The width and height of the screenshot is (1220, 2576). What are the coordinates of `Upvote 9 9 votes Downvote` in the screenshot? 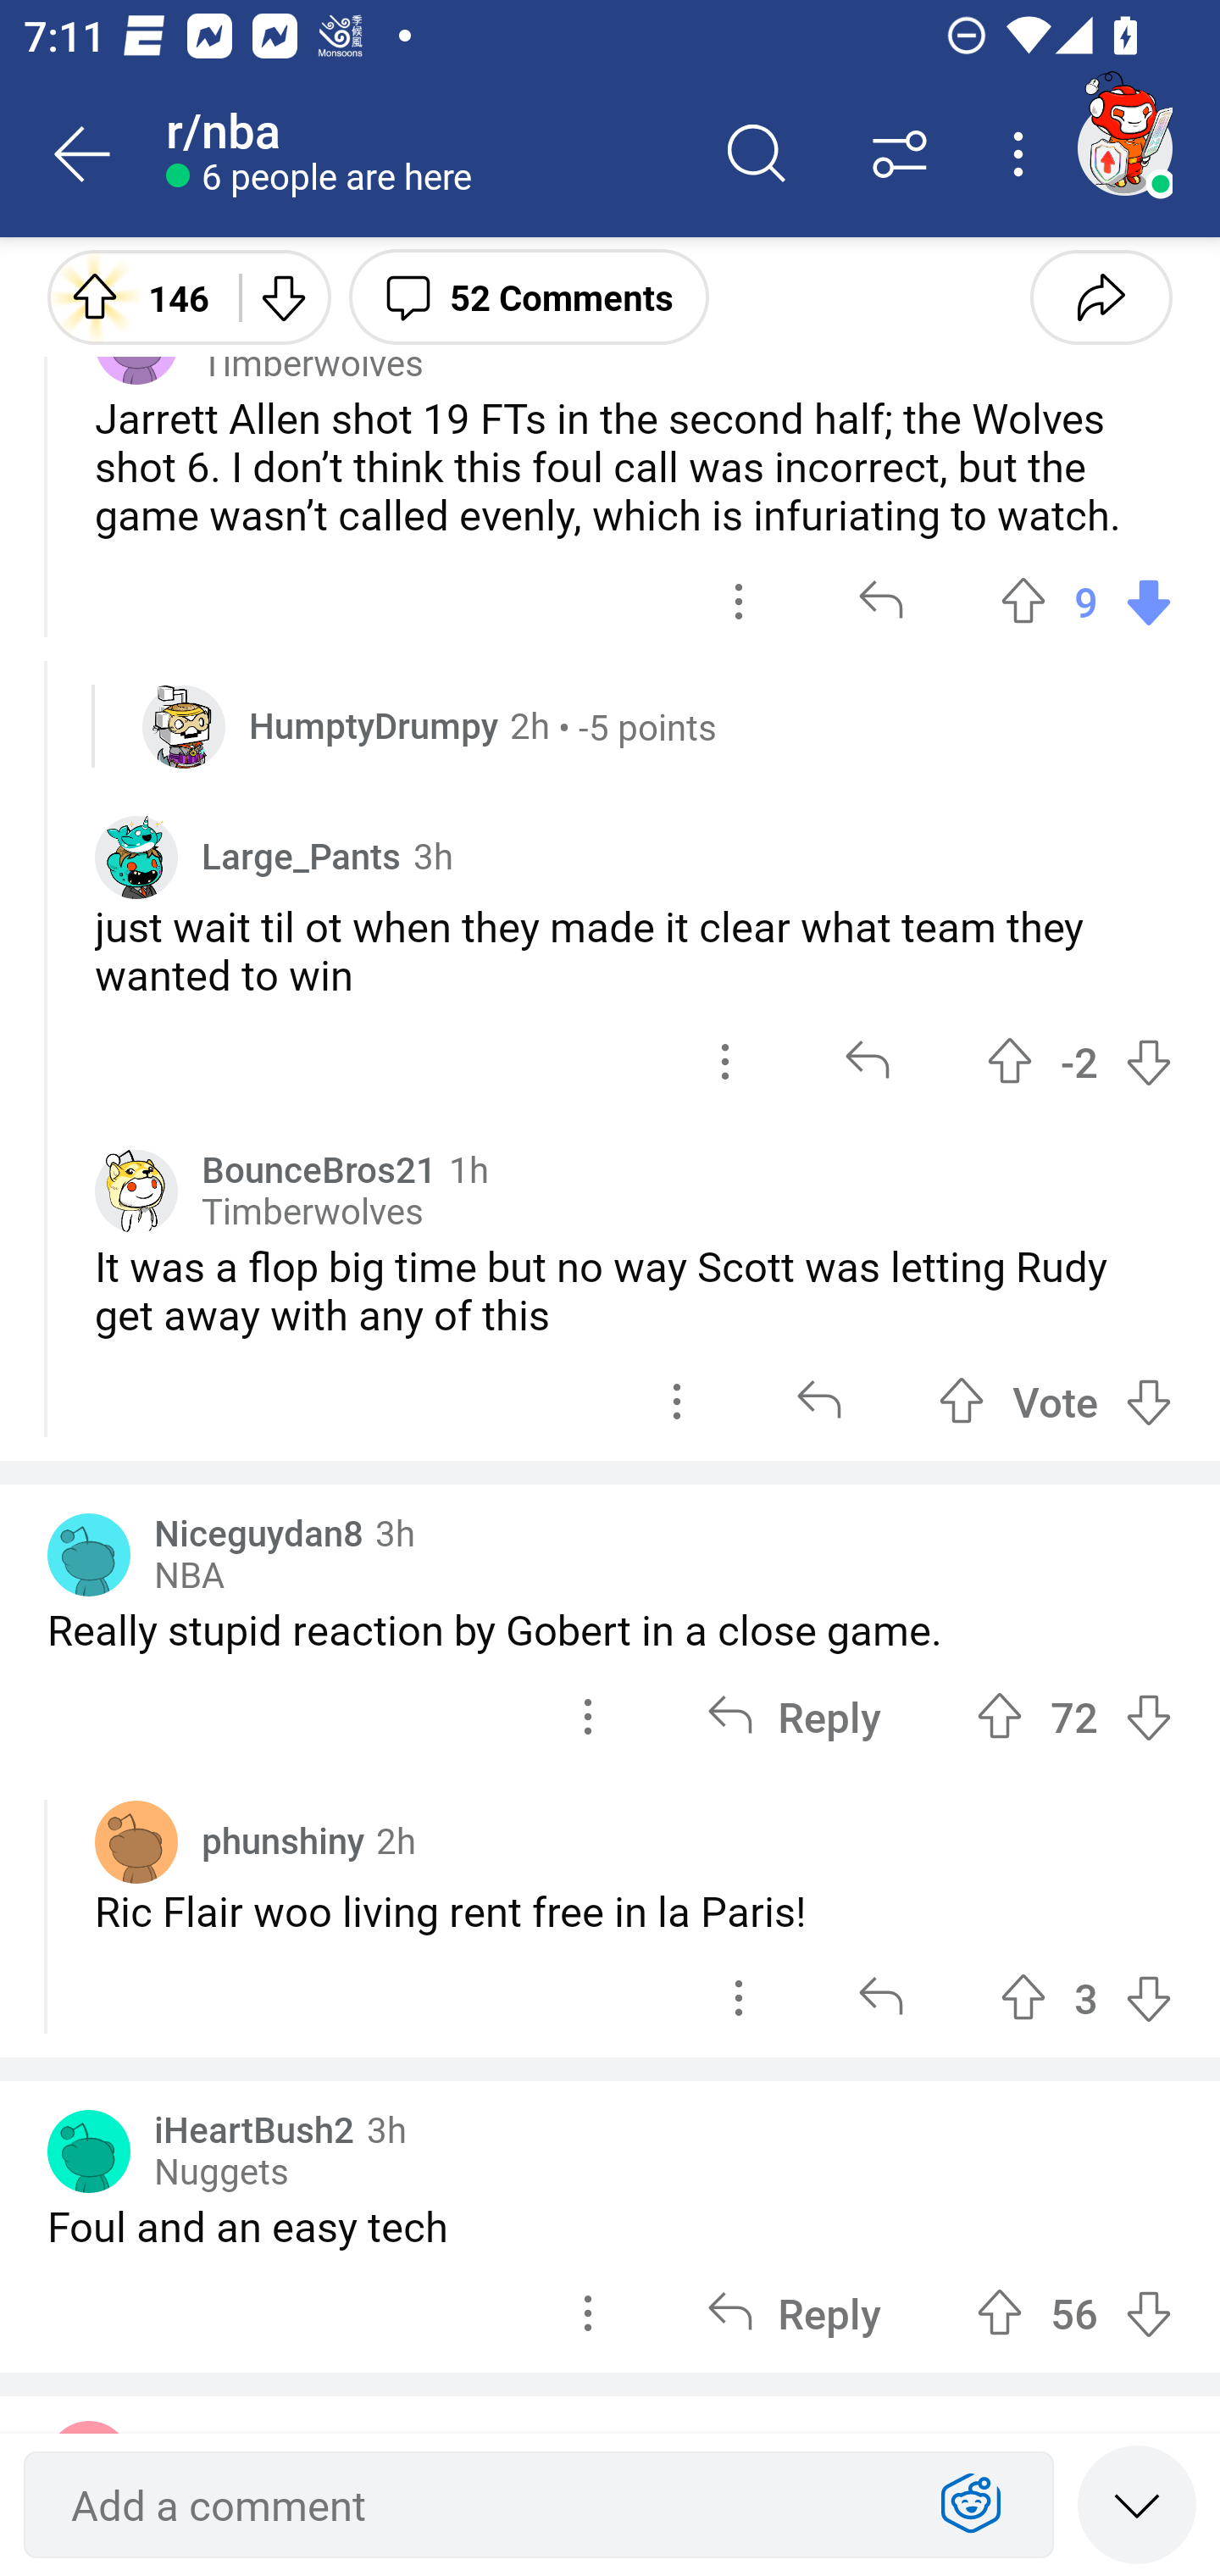 It's located at (1086, 602).